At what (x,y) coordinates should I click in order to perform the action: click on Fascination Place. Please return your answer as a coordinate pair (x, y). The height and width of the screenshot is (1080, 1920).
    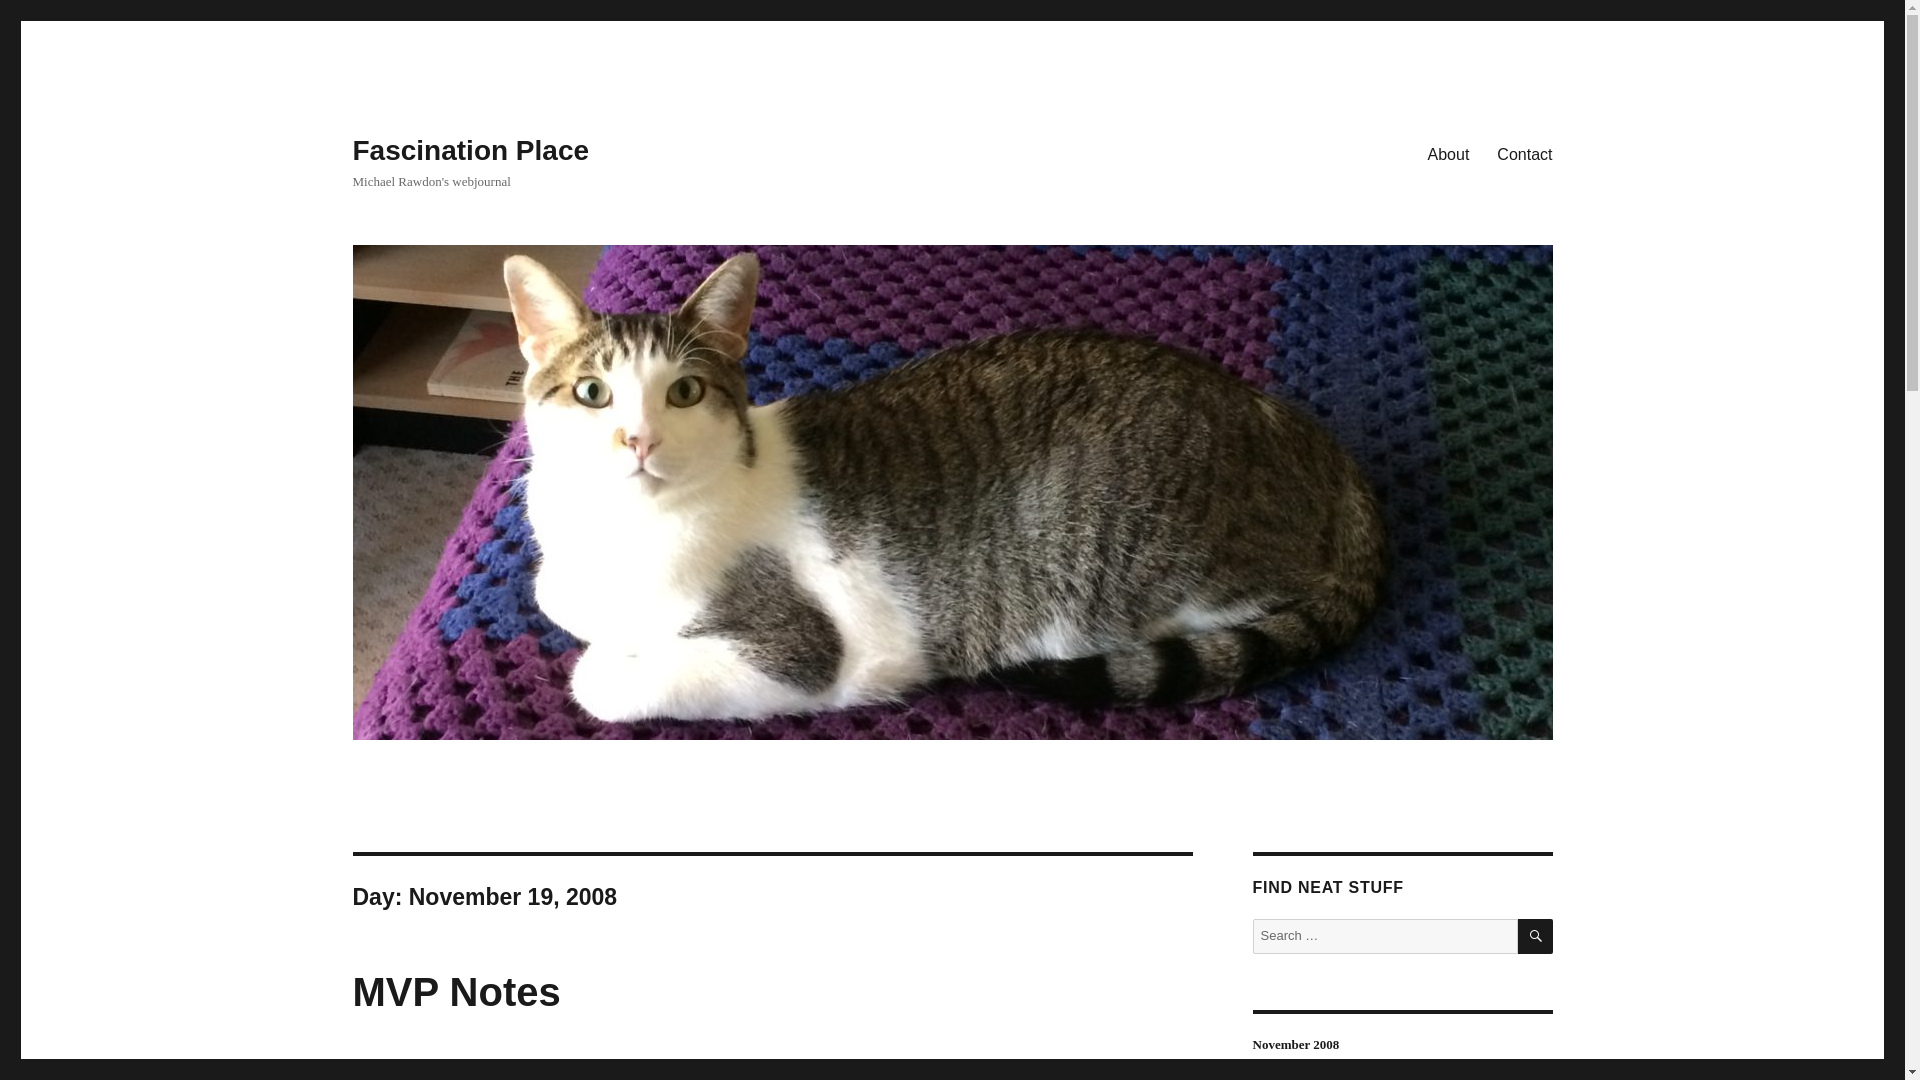
    Looking at the image, I should click on (470, 150).